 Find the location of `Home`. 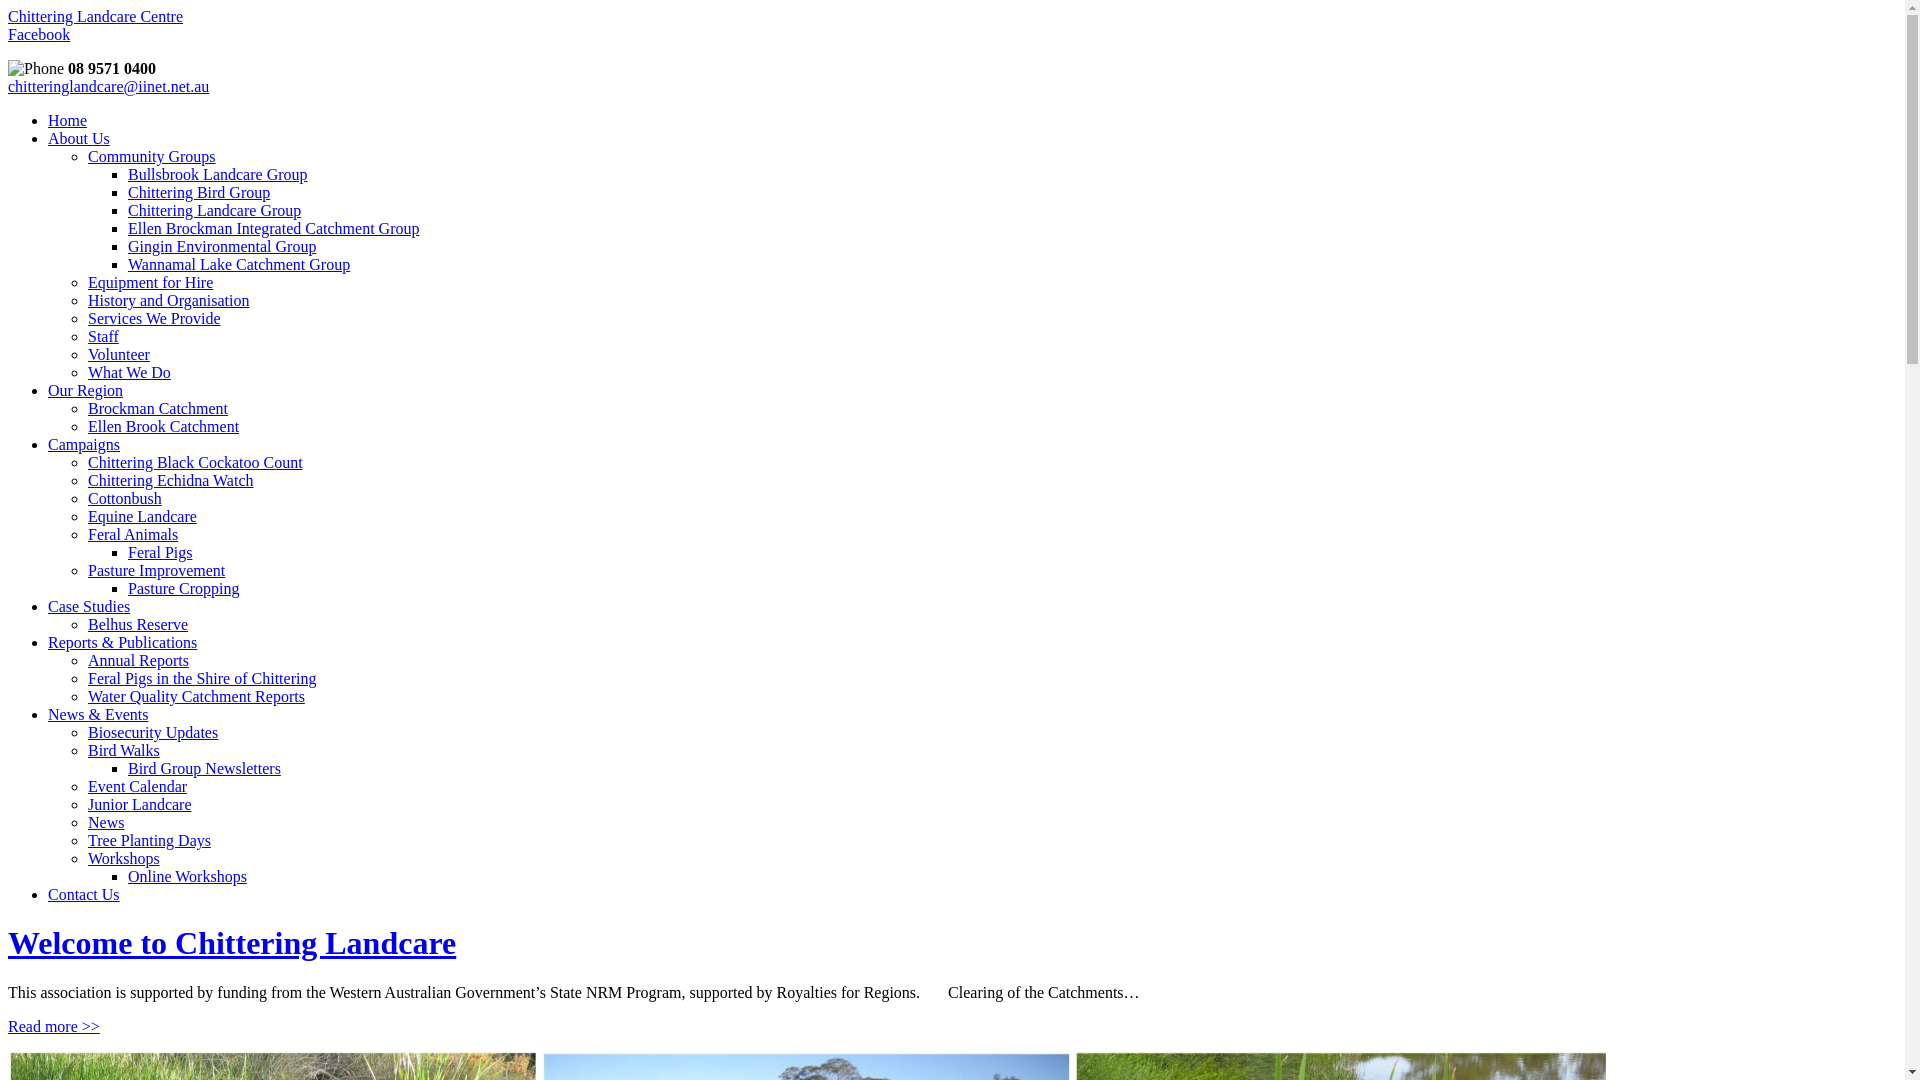

Home is located at coordinates (68, 120).